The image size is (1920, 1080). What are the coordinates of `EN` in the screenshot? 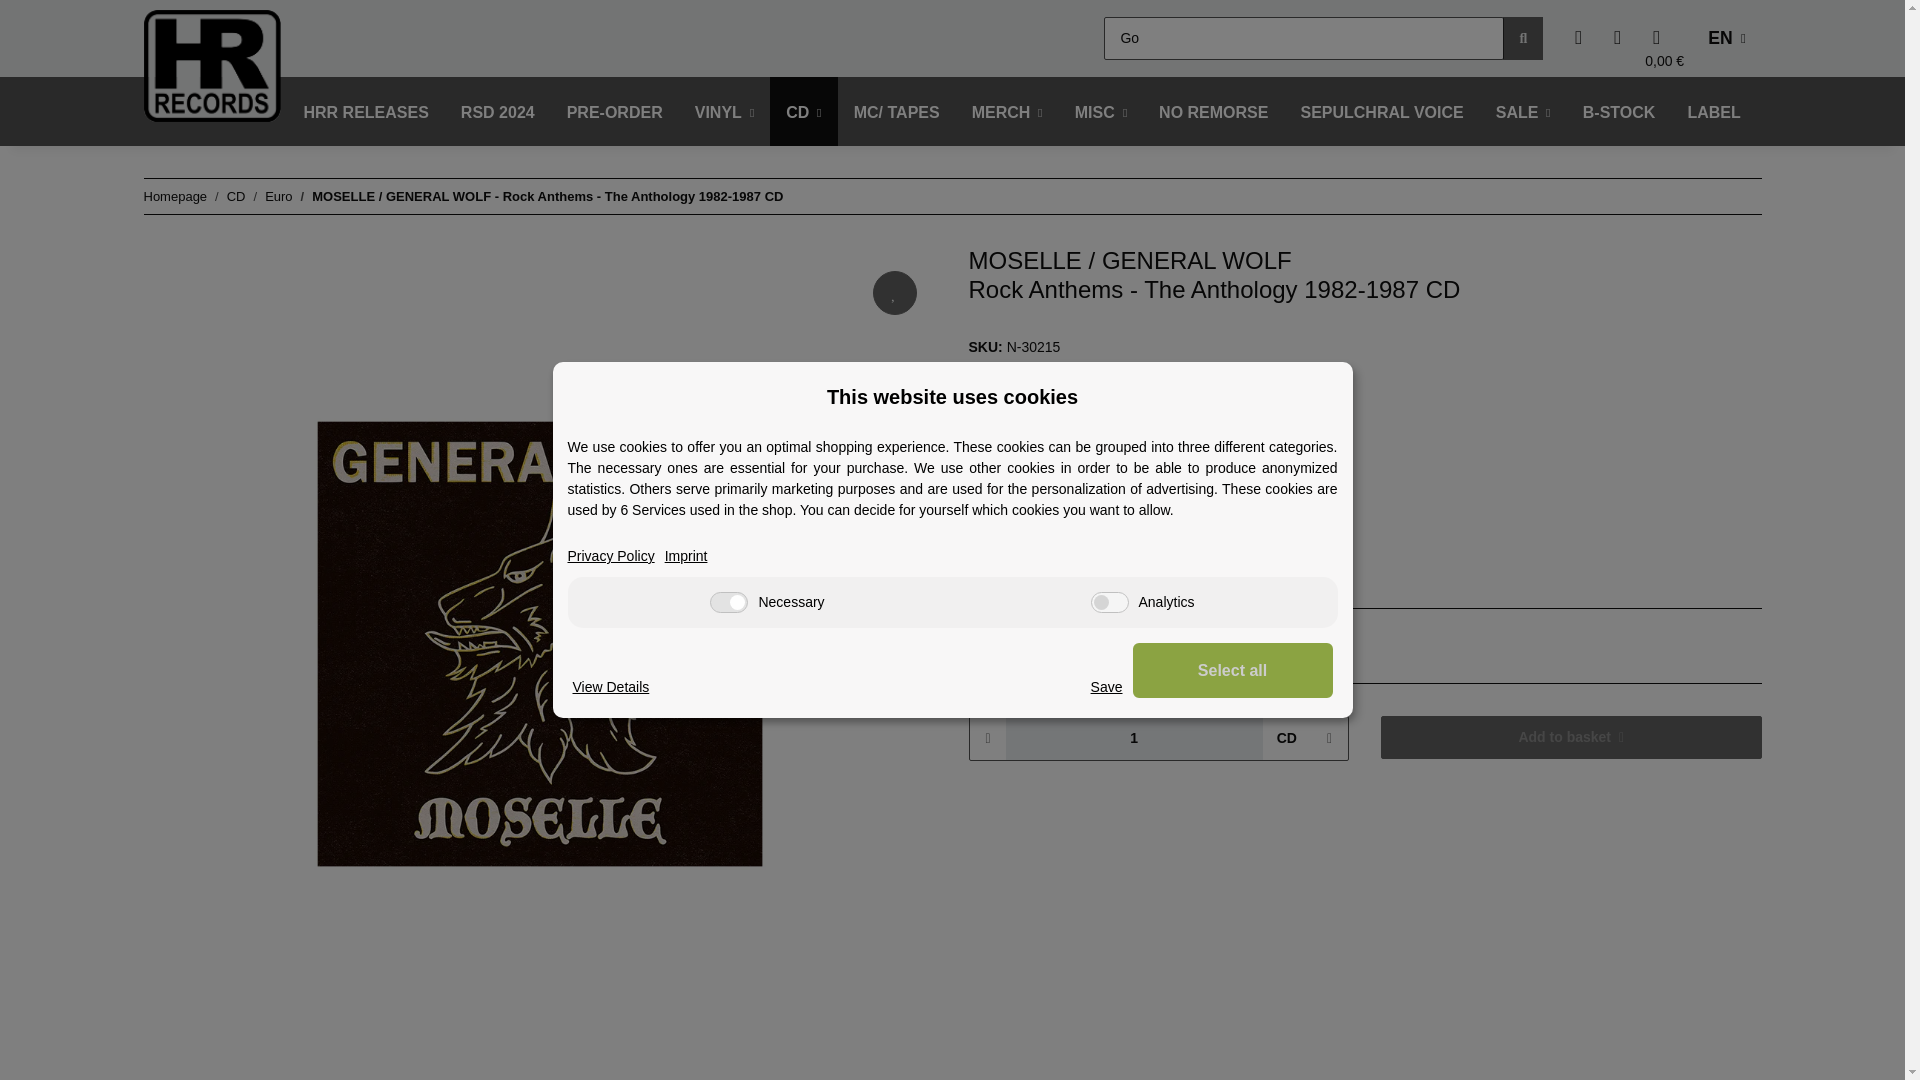 It's located at (1726, 38).